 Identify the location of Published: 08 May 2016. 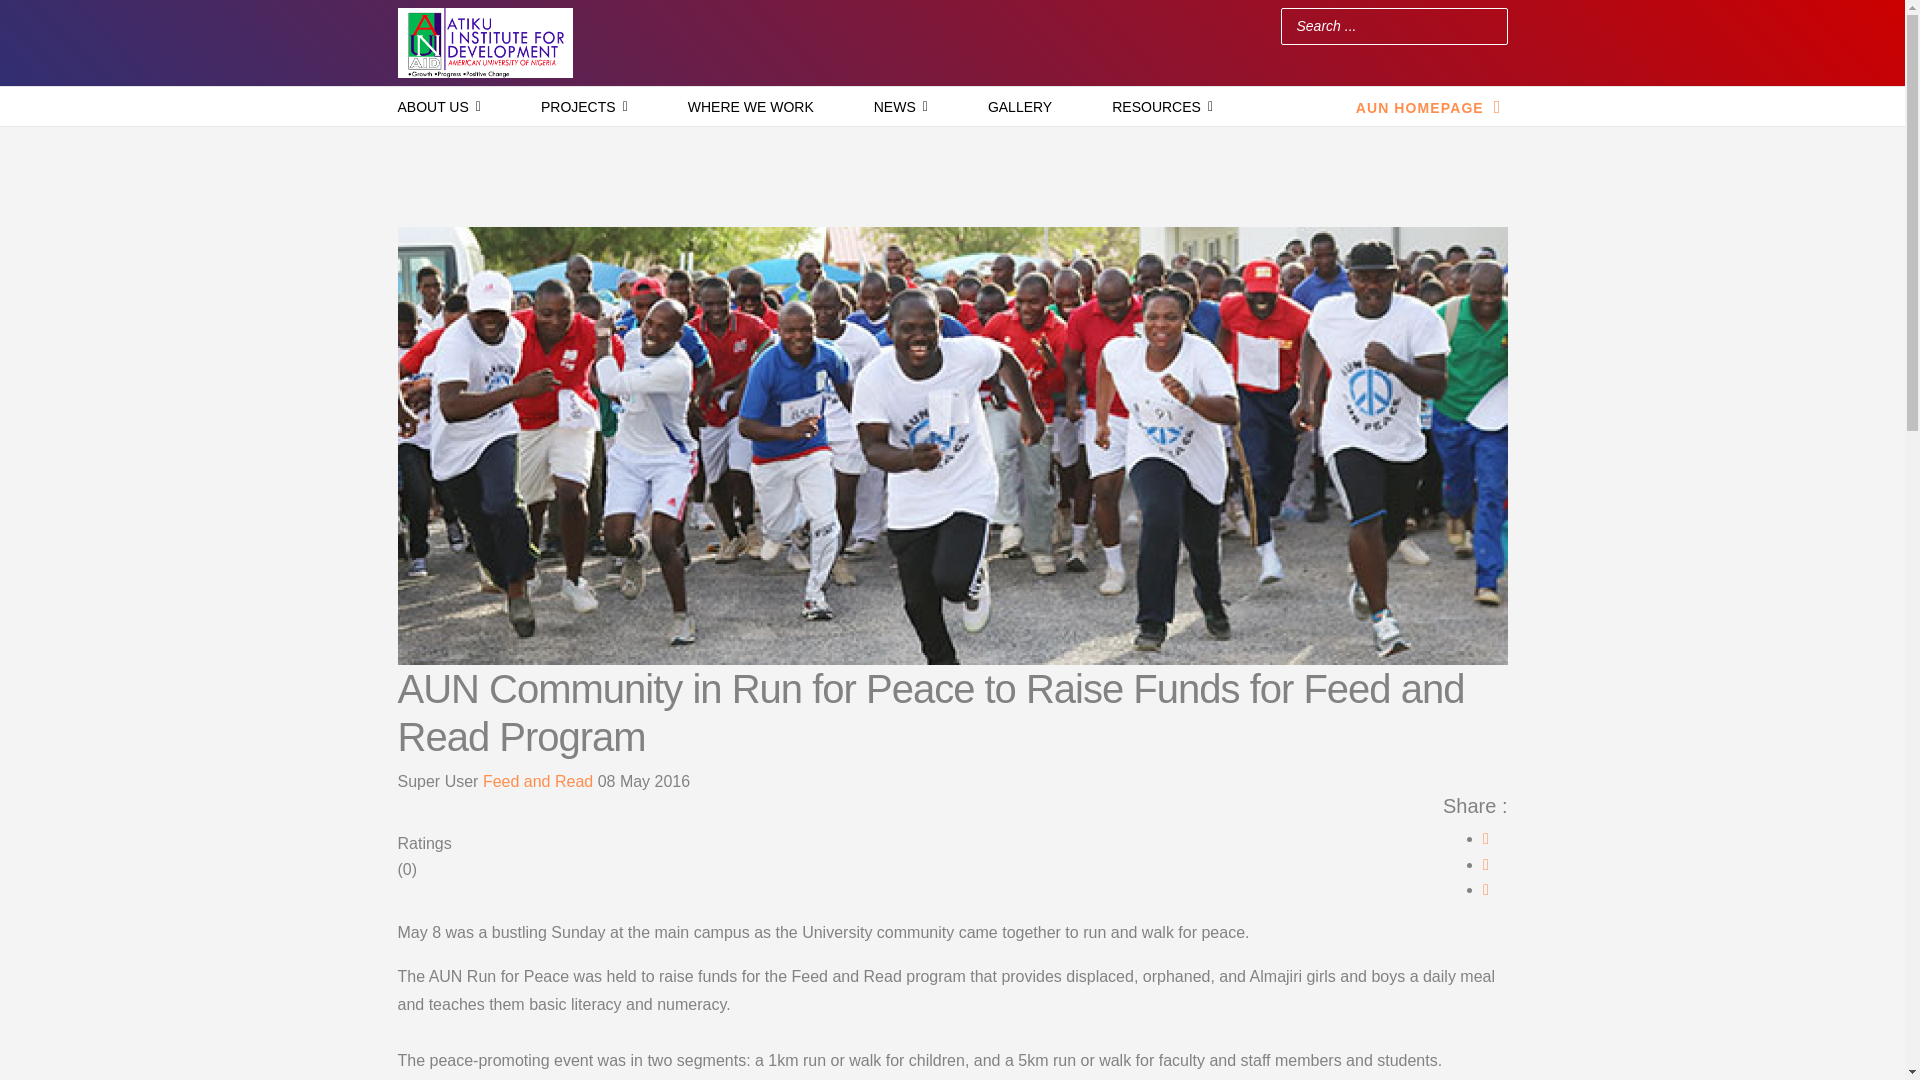
(644, 781).